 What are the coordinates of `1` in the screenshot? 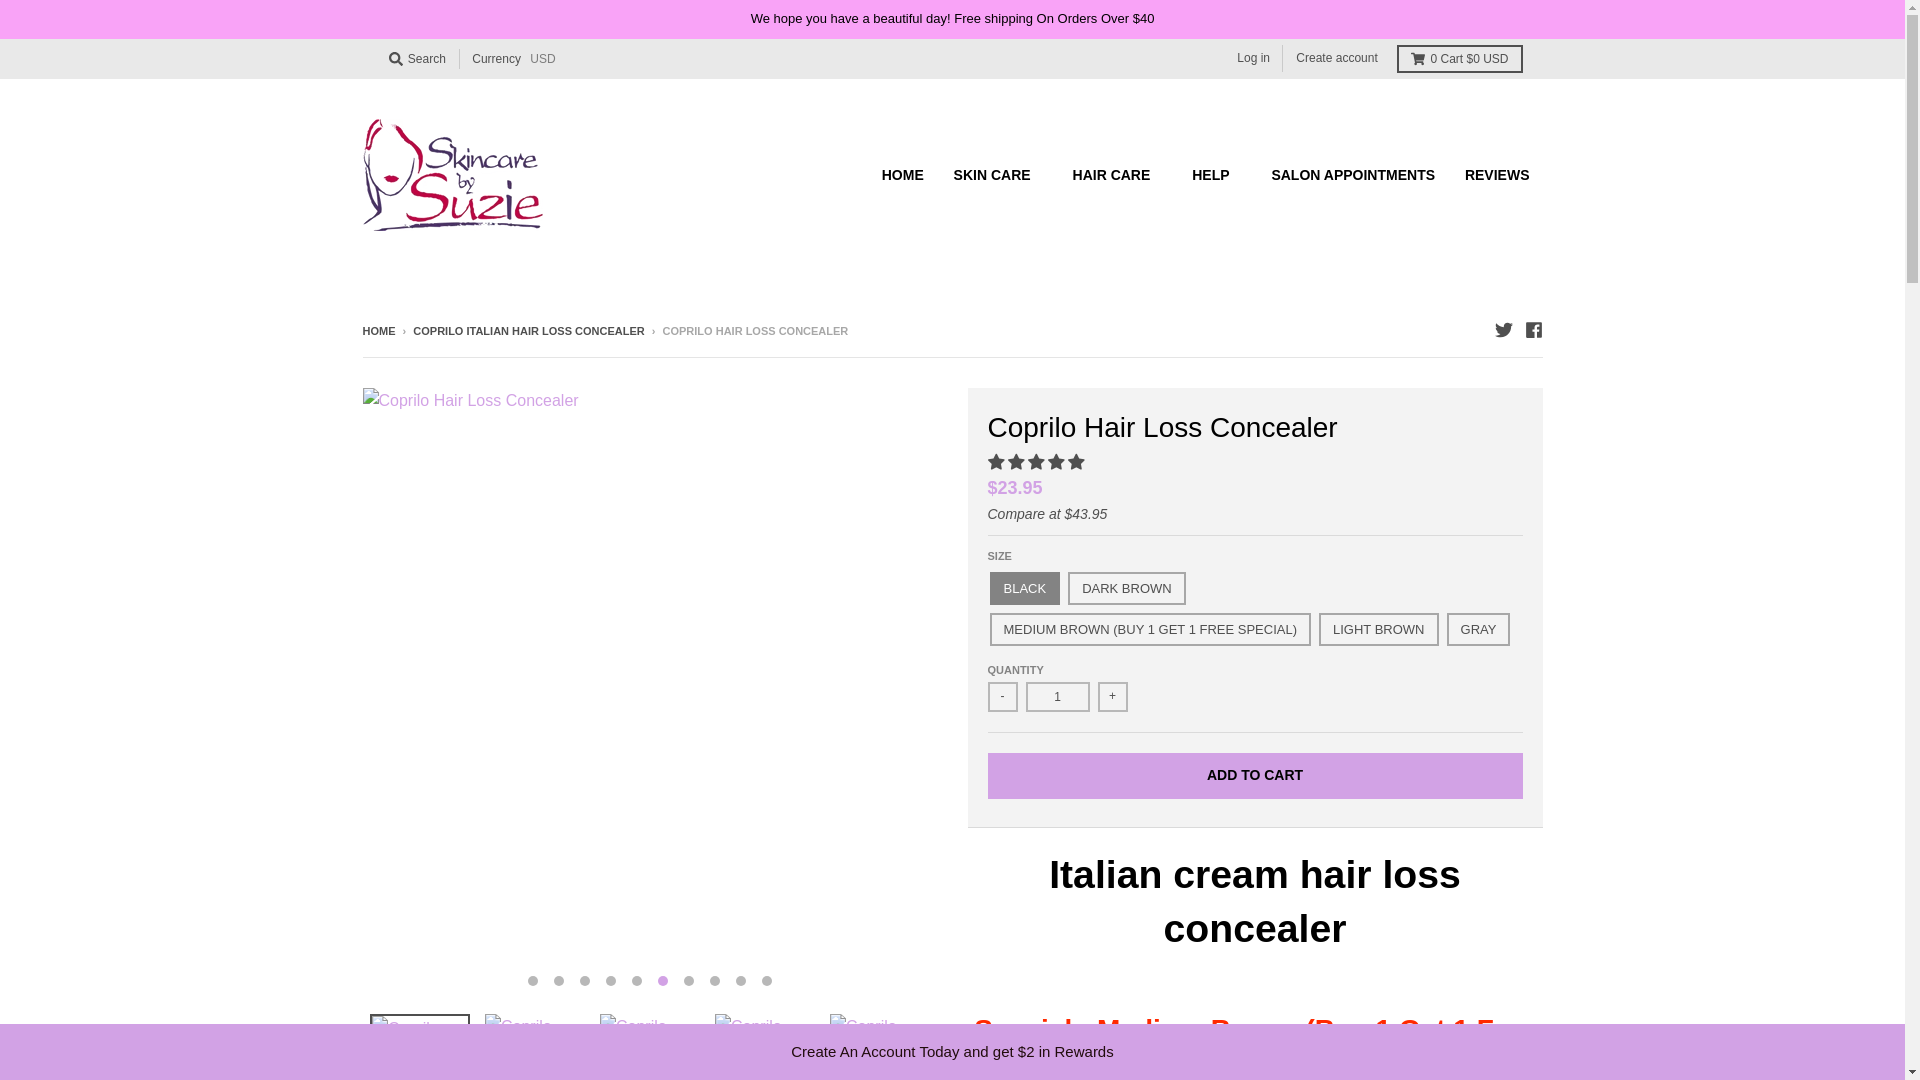 It's located at (1058, 696).